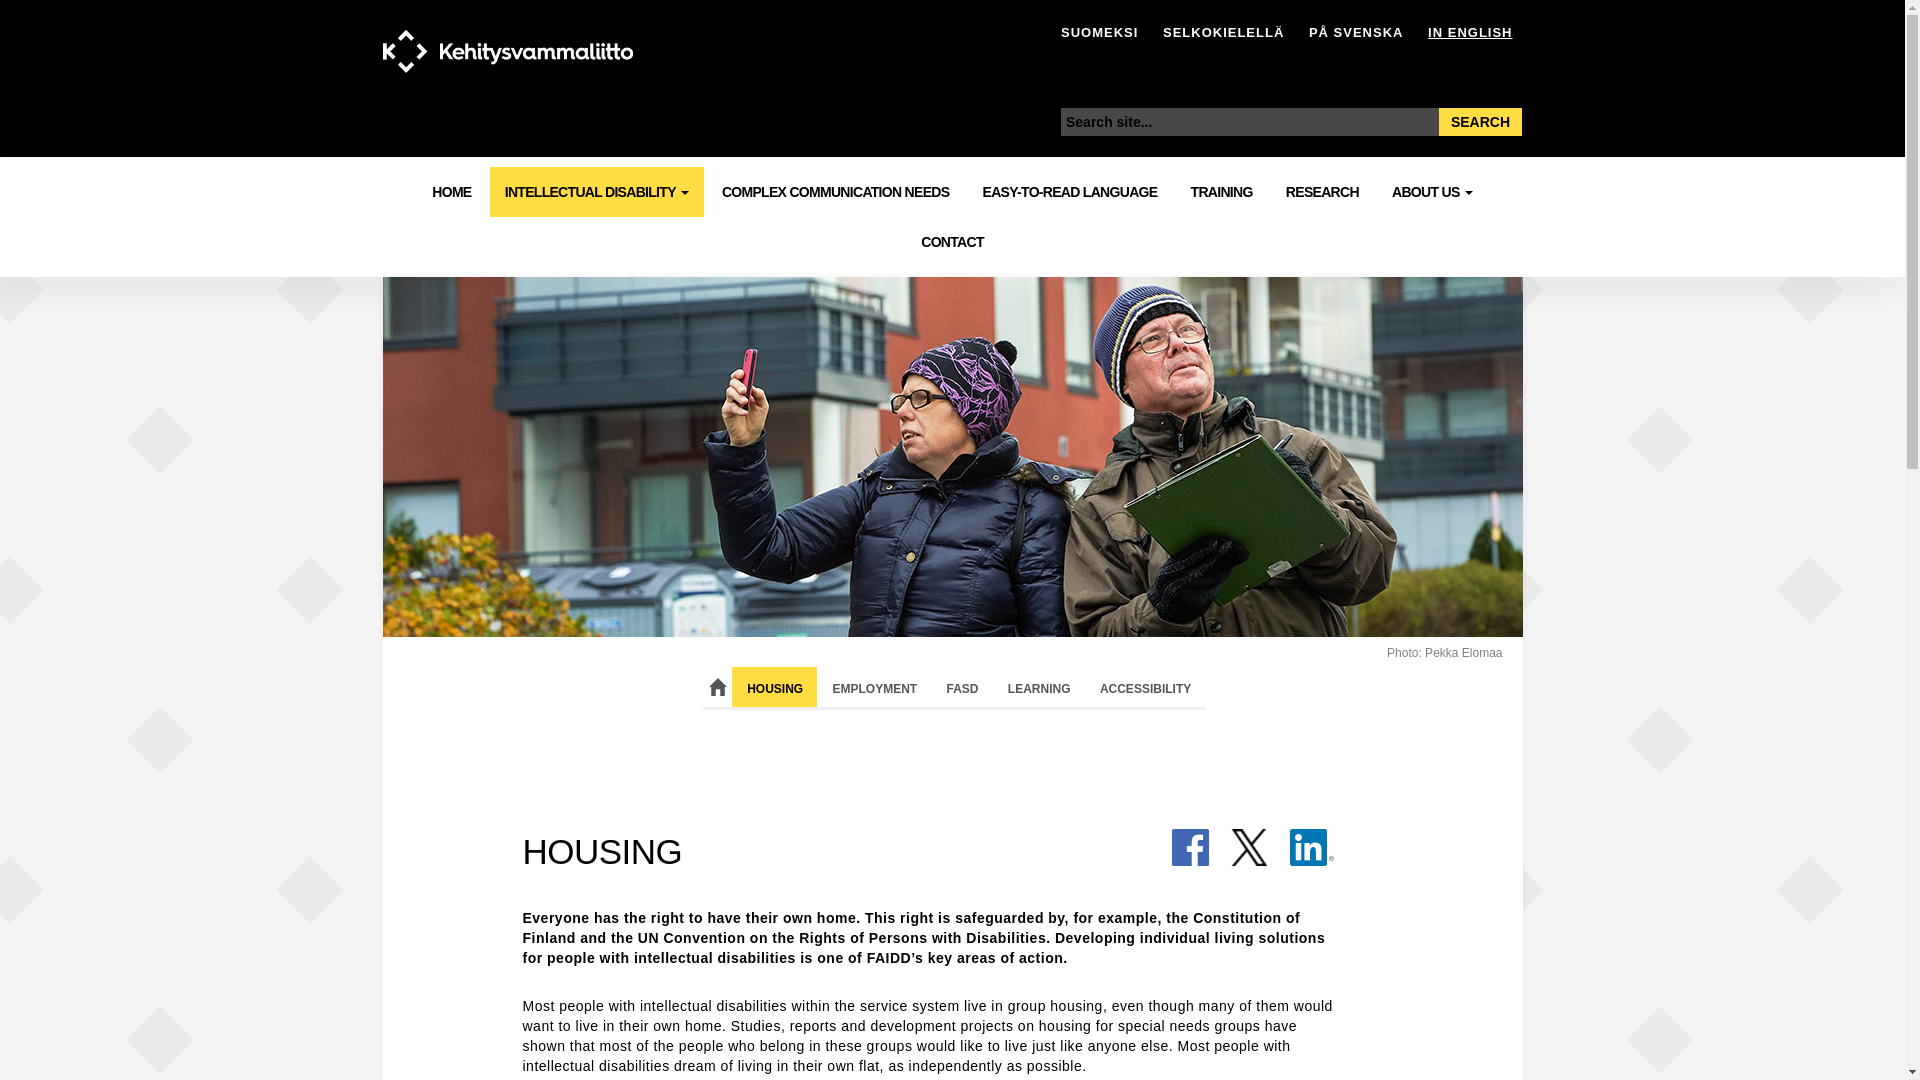 The width and height of the screenshot is (1920, 1080). What do you see at coordinates (962, 687) in the screenshot?
I see `FASD` at bounding box center [962, 687].